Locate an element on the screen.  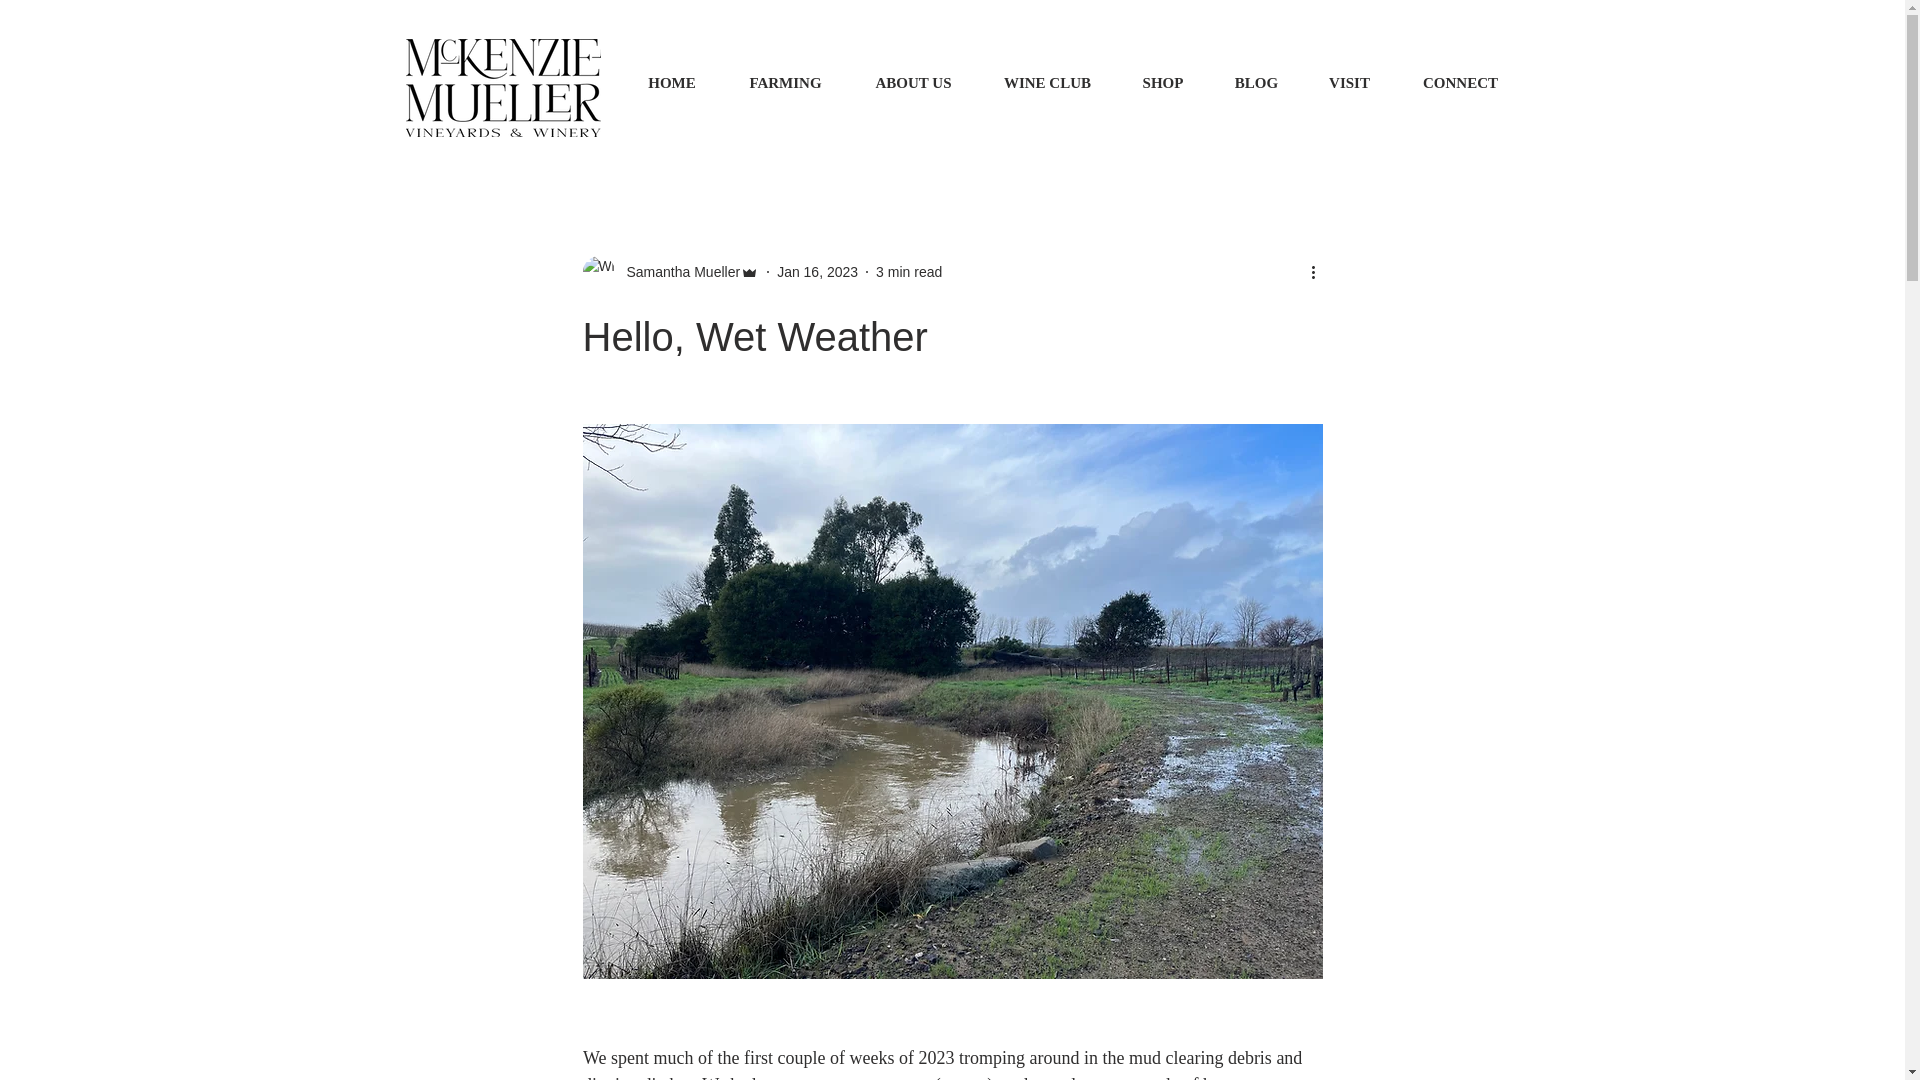
VISIT is located at coordinates (1349, 83).